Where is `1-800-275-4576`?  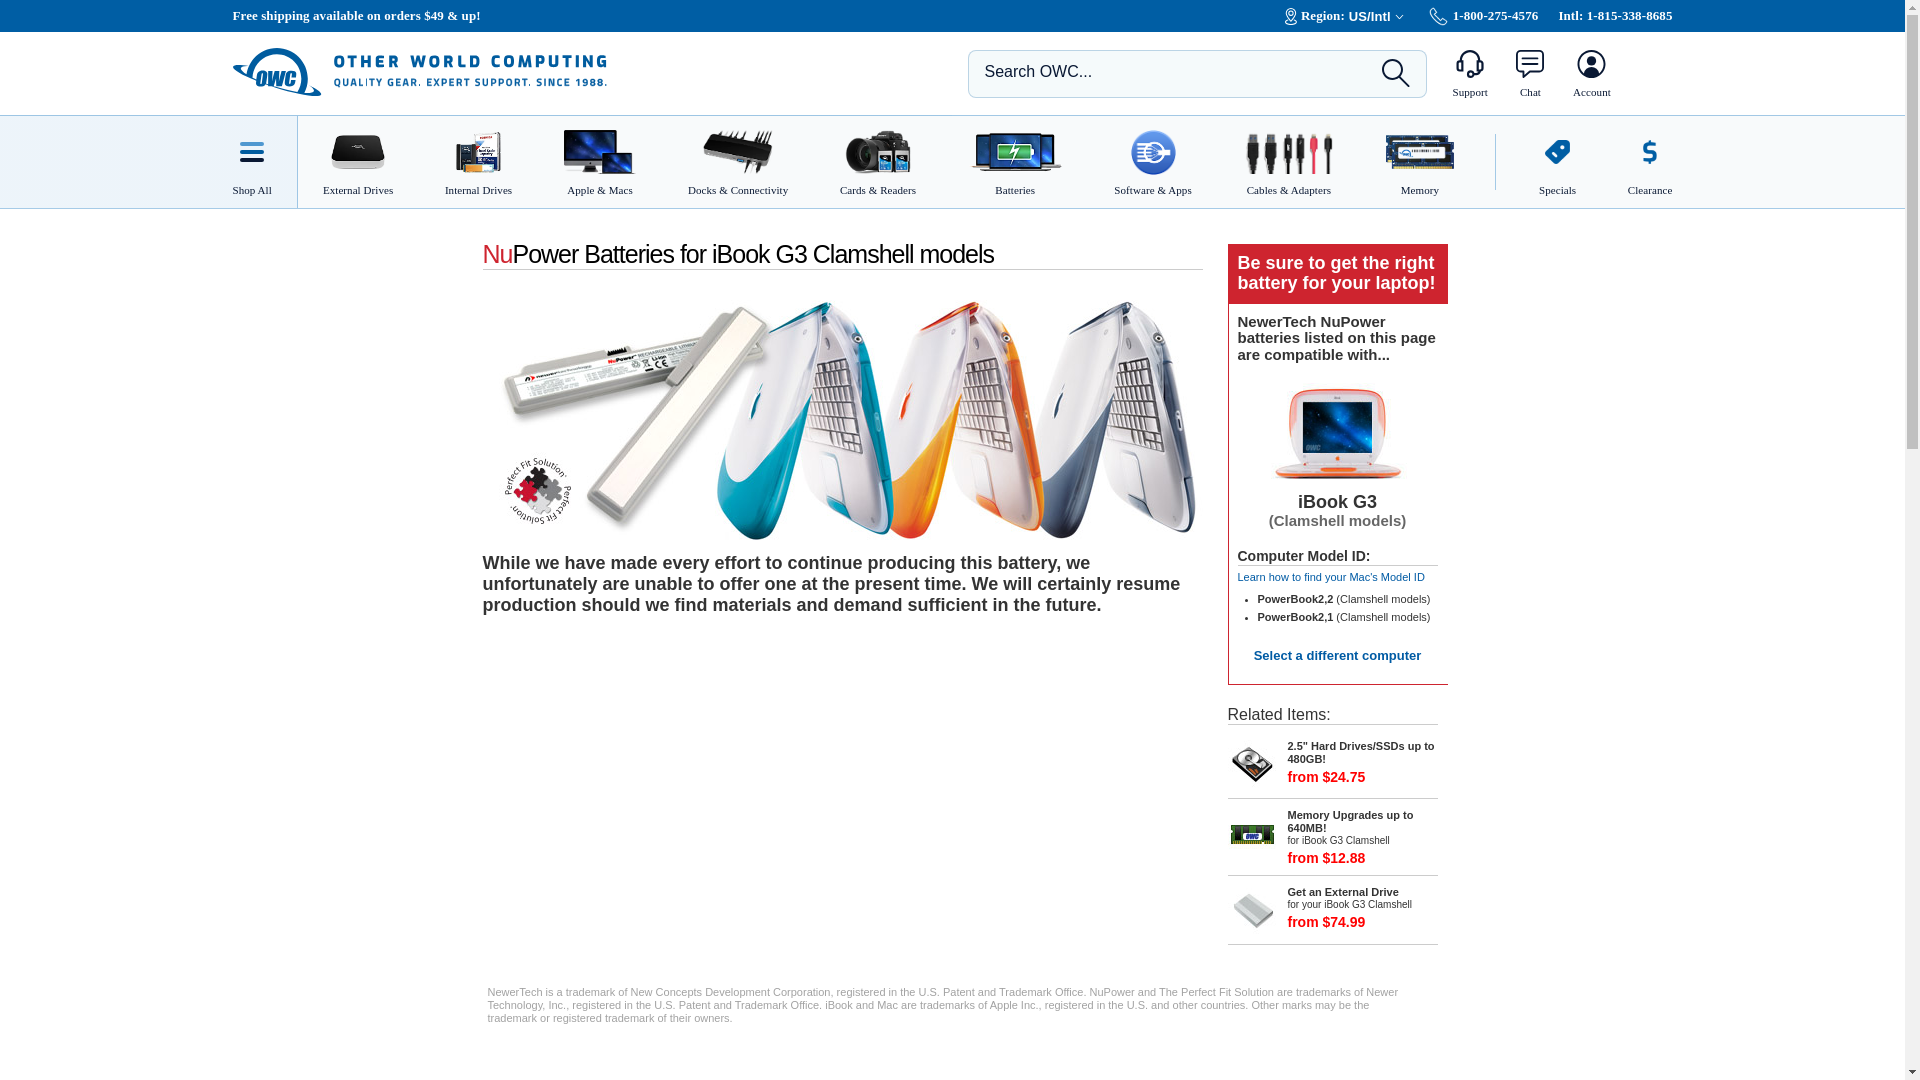 1-800-275-4576 is located at coordinates (1484, 15).